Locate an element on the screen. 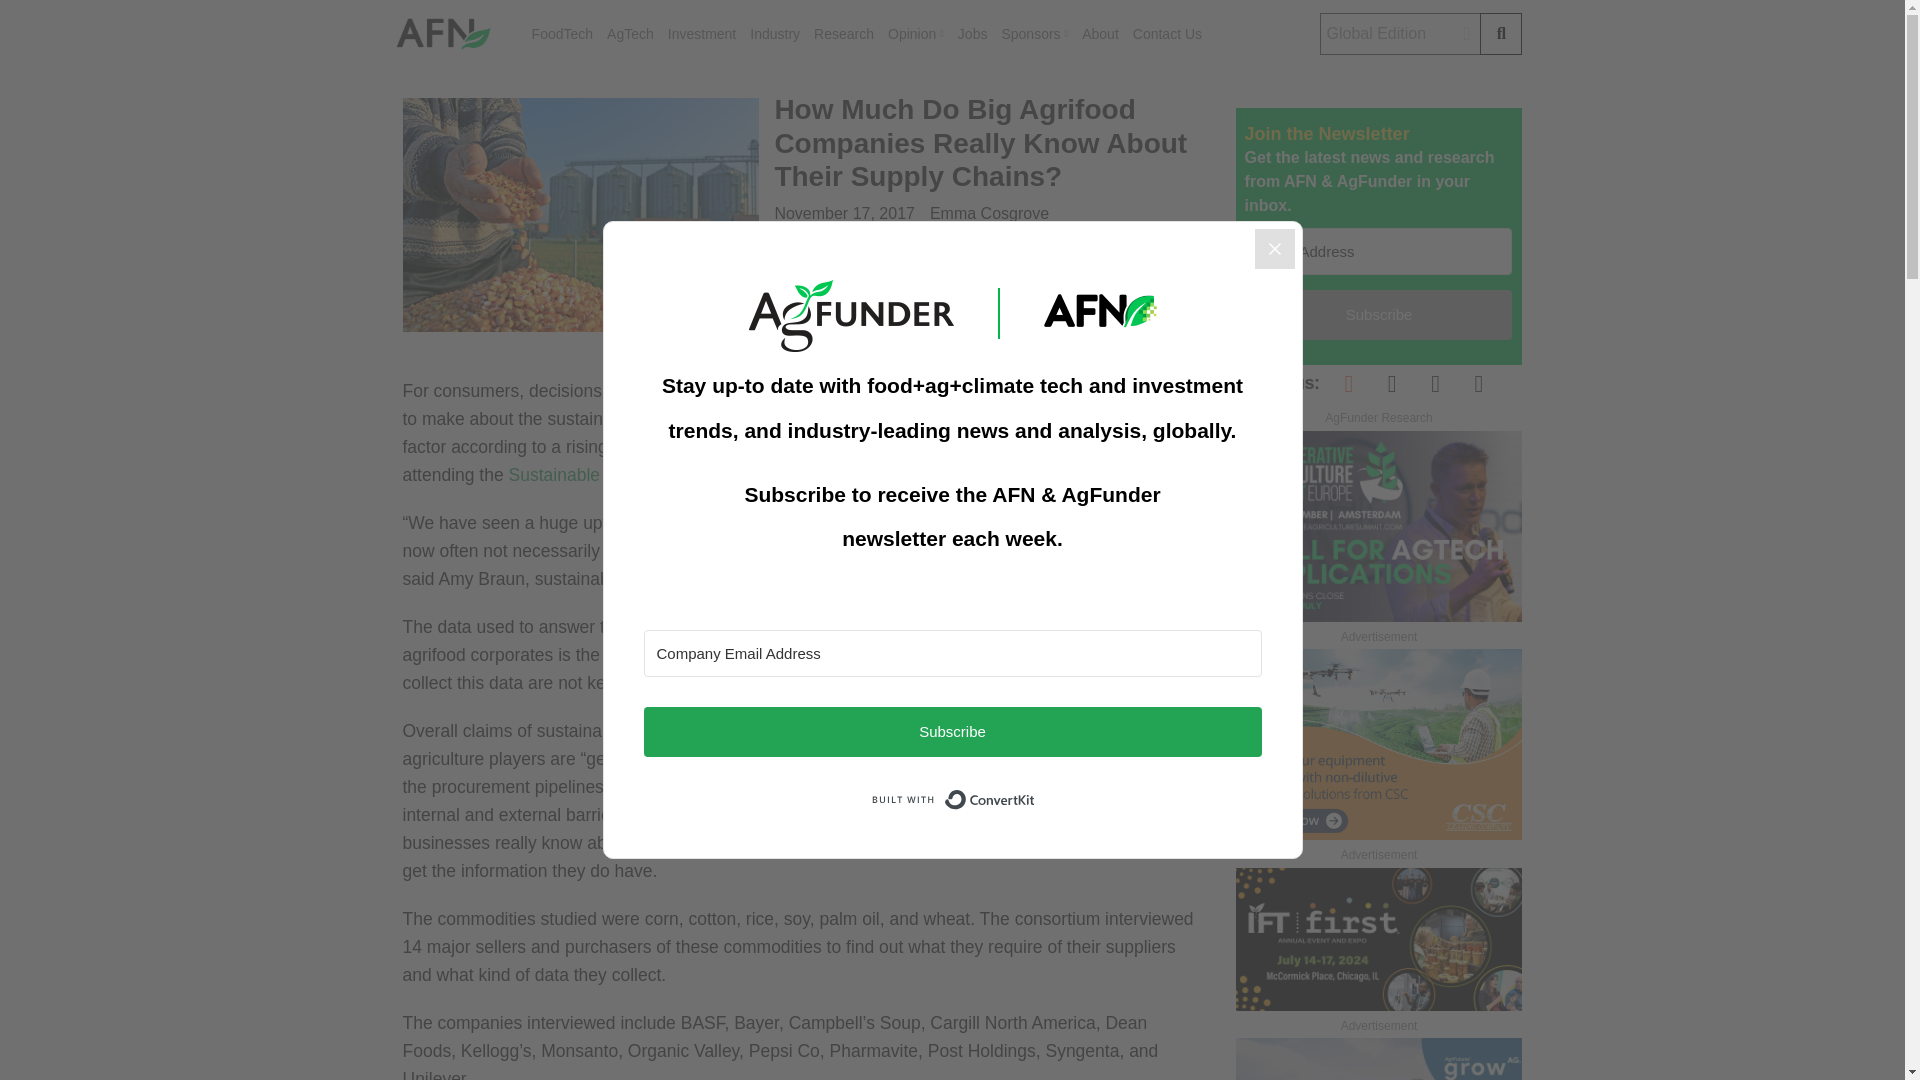  Research is located at coordinates (844, 34).